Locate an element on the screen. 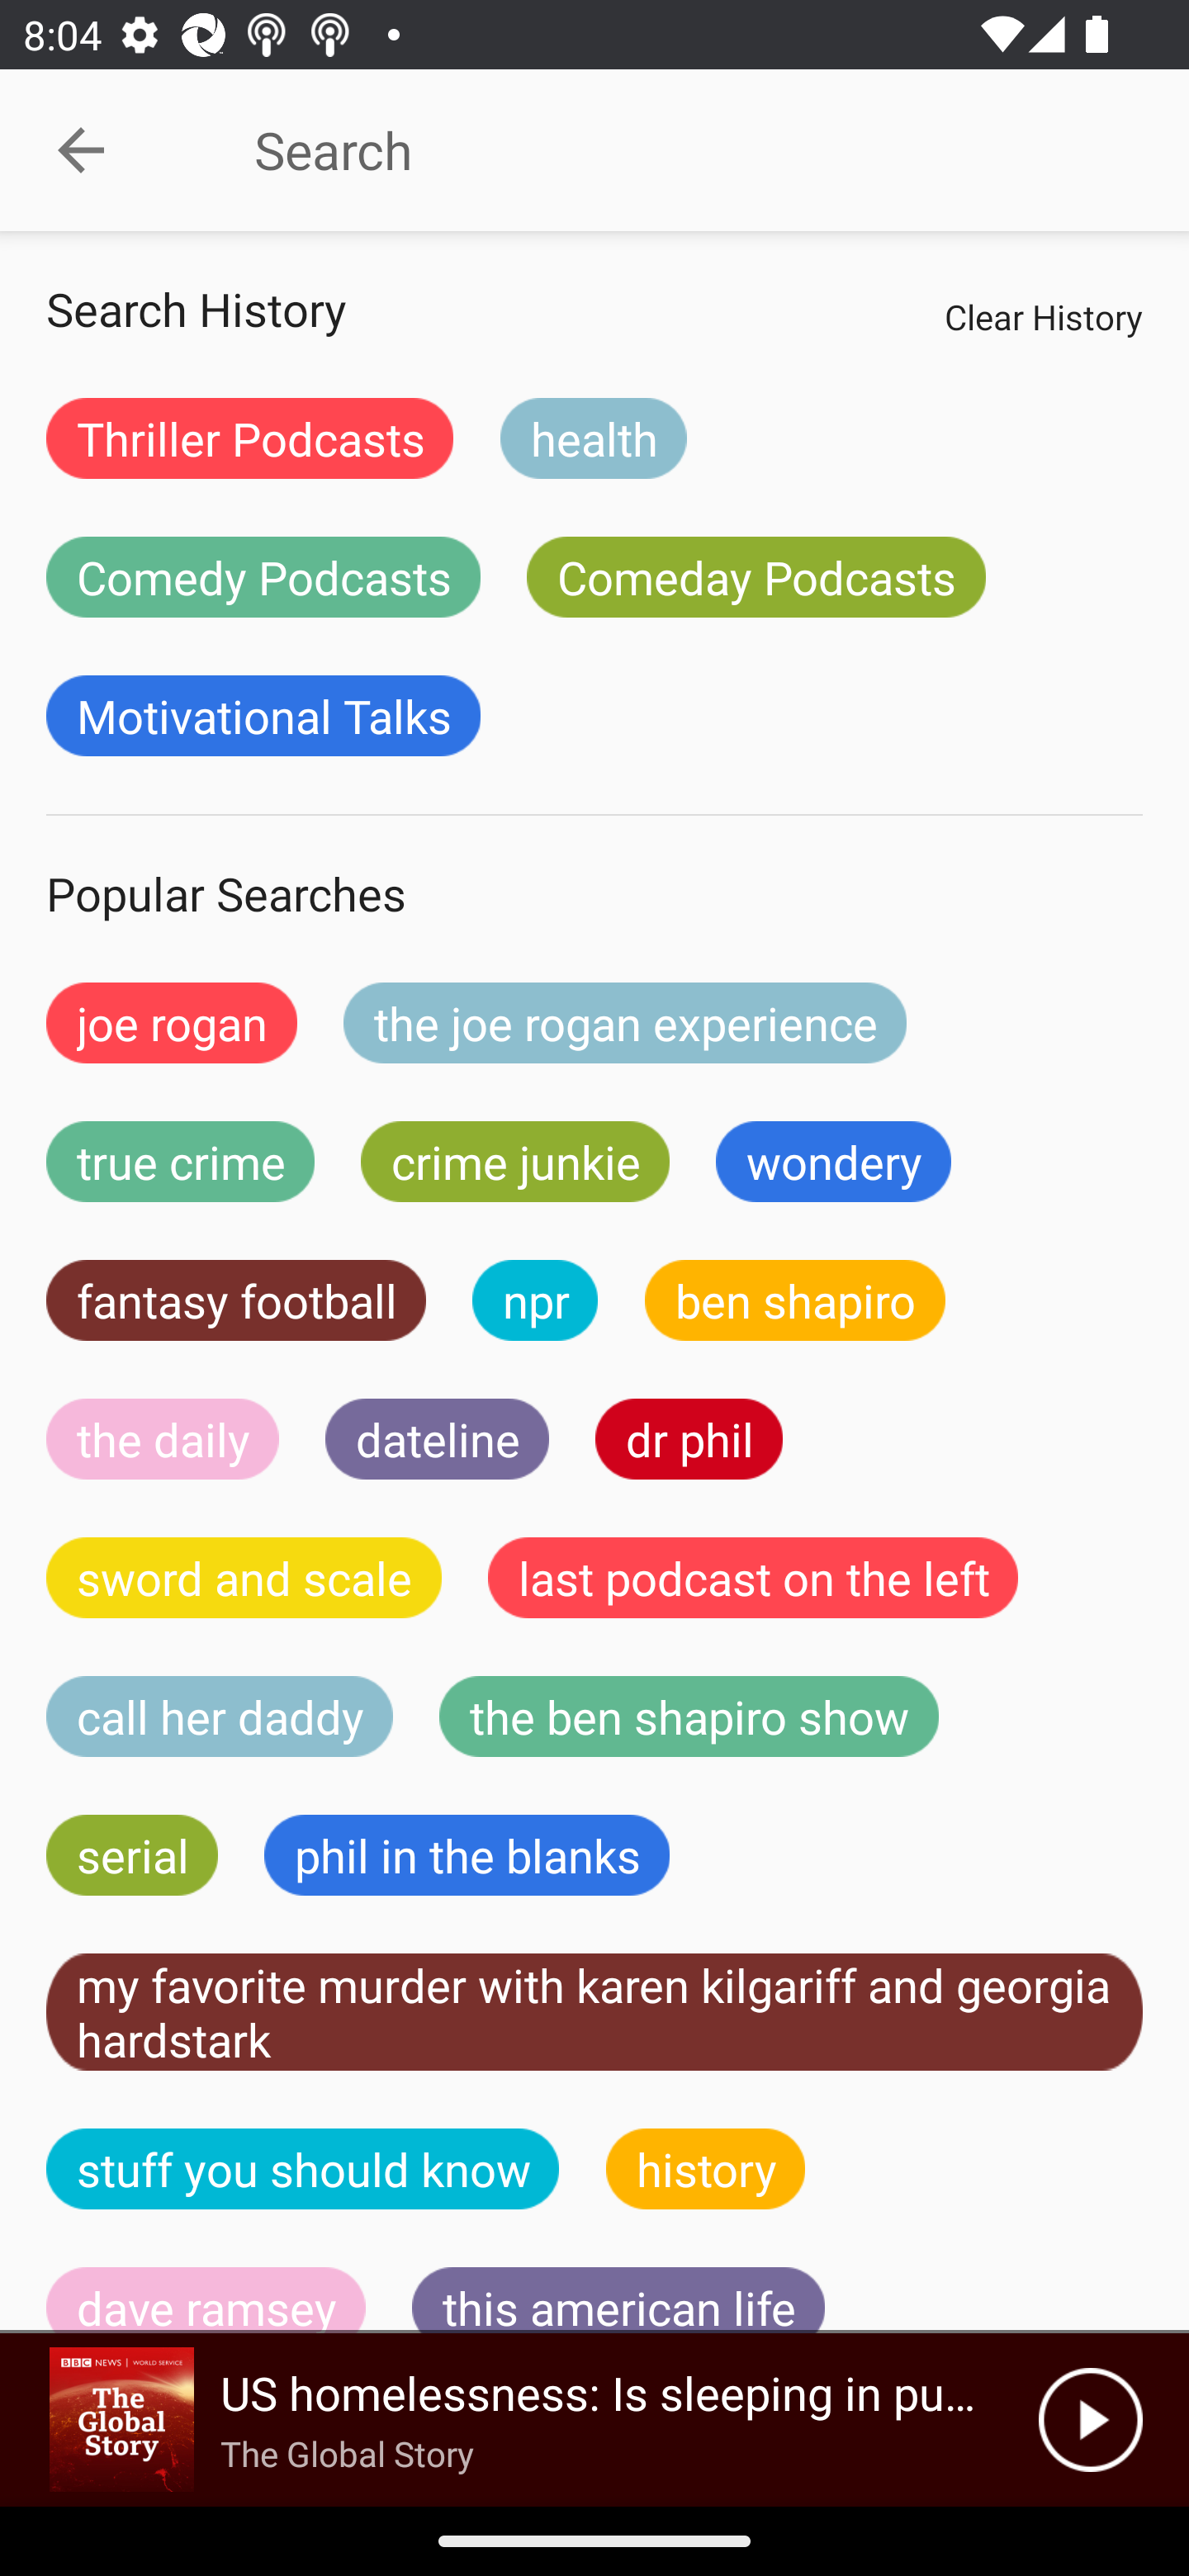 This screenshot has width=1189, height=2576. phil in the blanks is located at coordinates (466, 1854).